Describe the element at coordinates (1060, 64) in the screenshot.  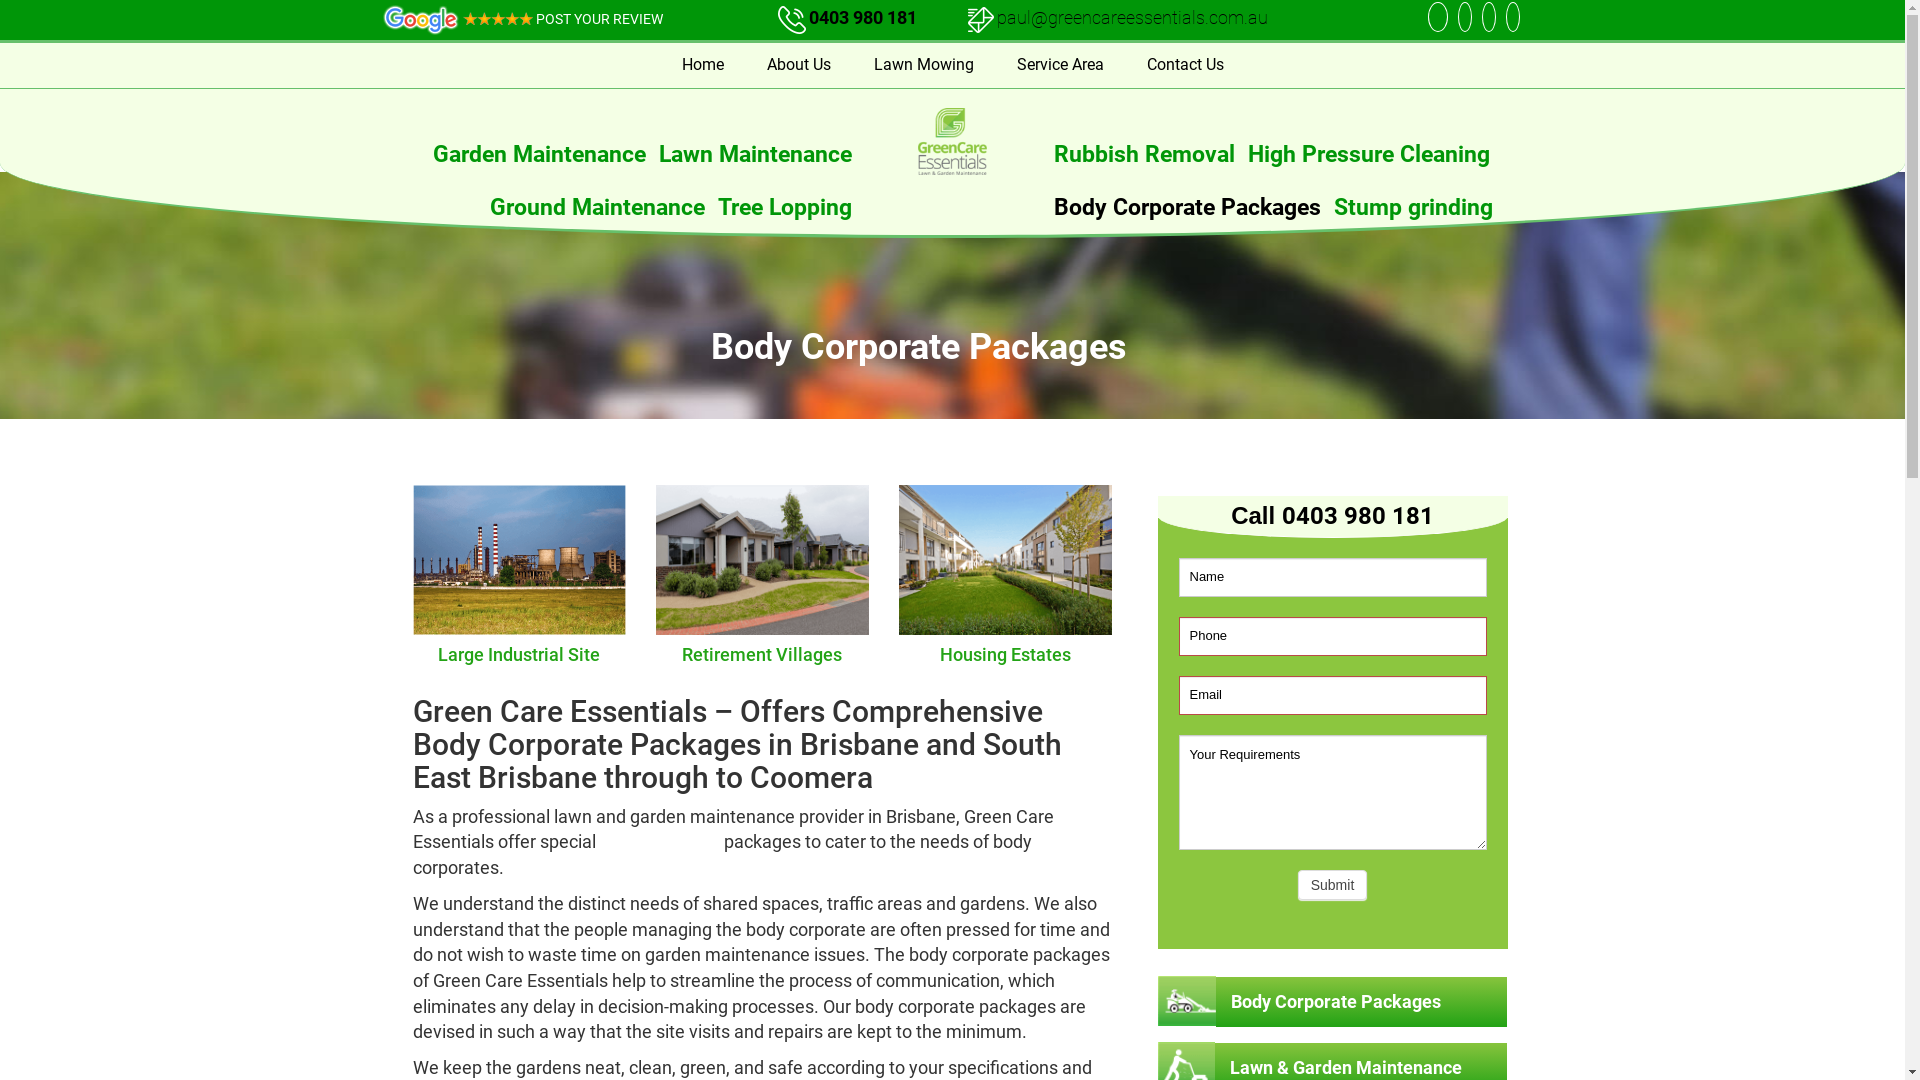
I see `Service Area` at that location.